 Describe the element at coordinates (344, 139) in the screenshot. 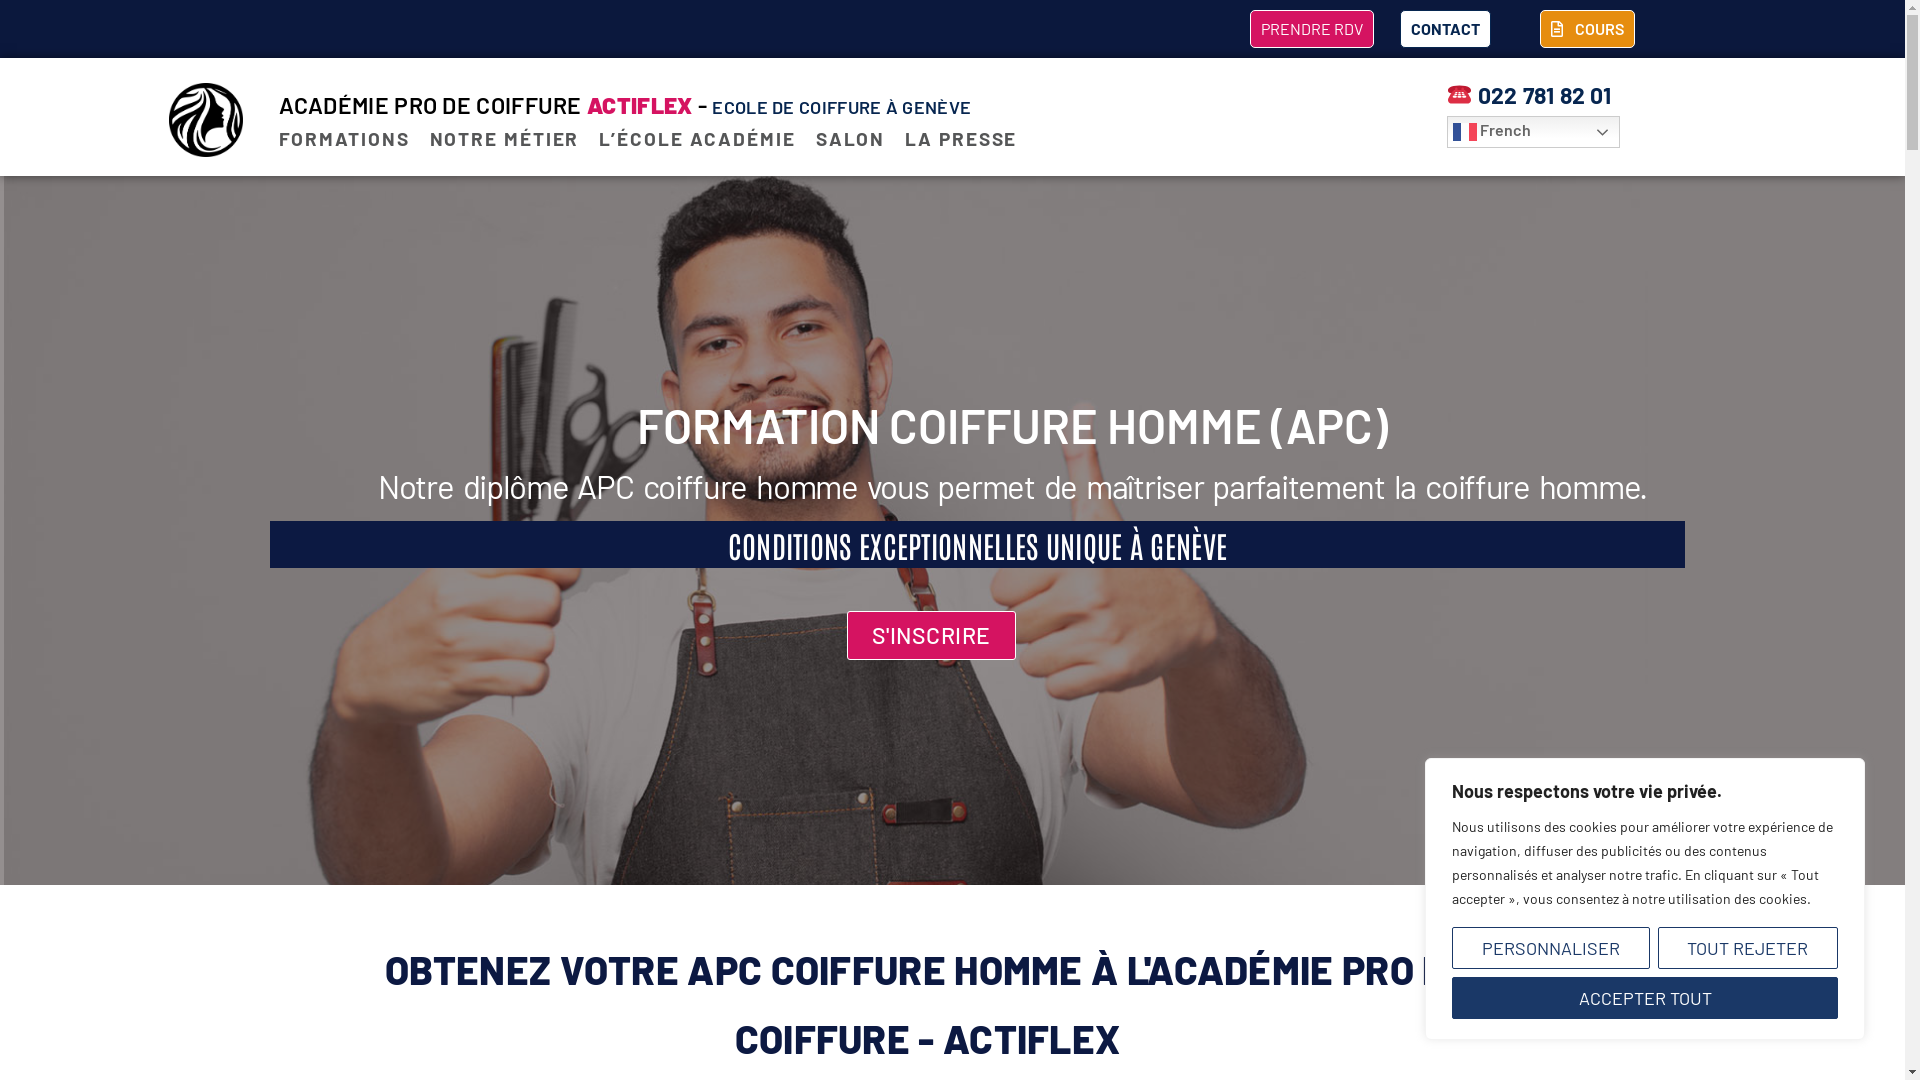

I see `FORMATIONS` at that location.